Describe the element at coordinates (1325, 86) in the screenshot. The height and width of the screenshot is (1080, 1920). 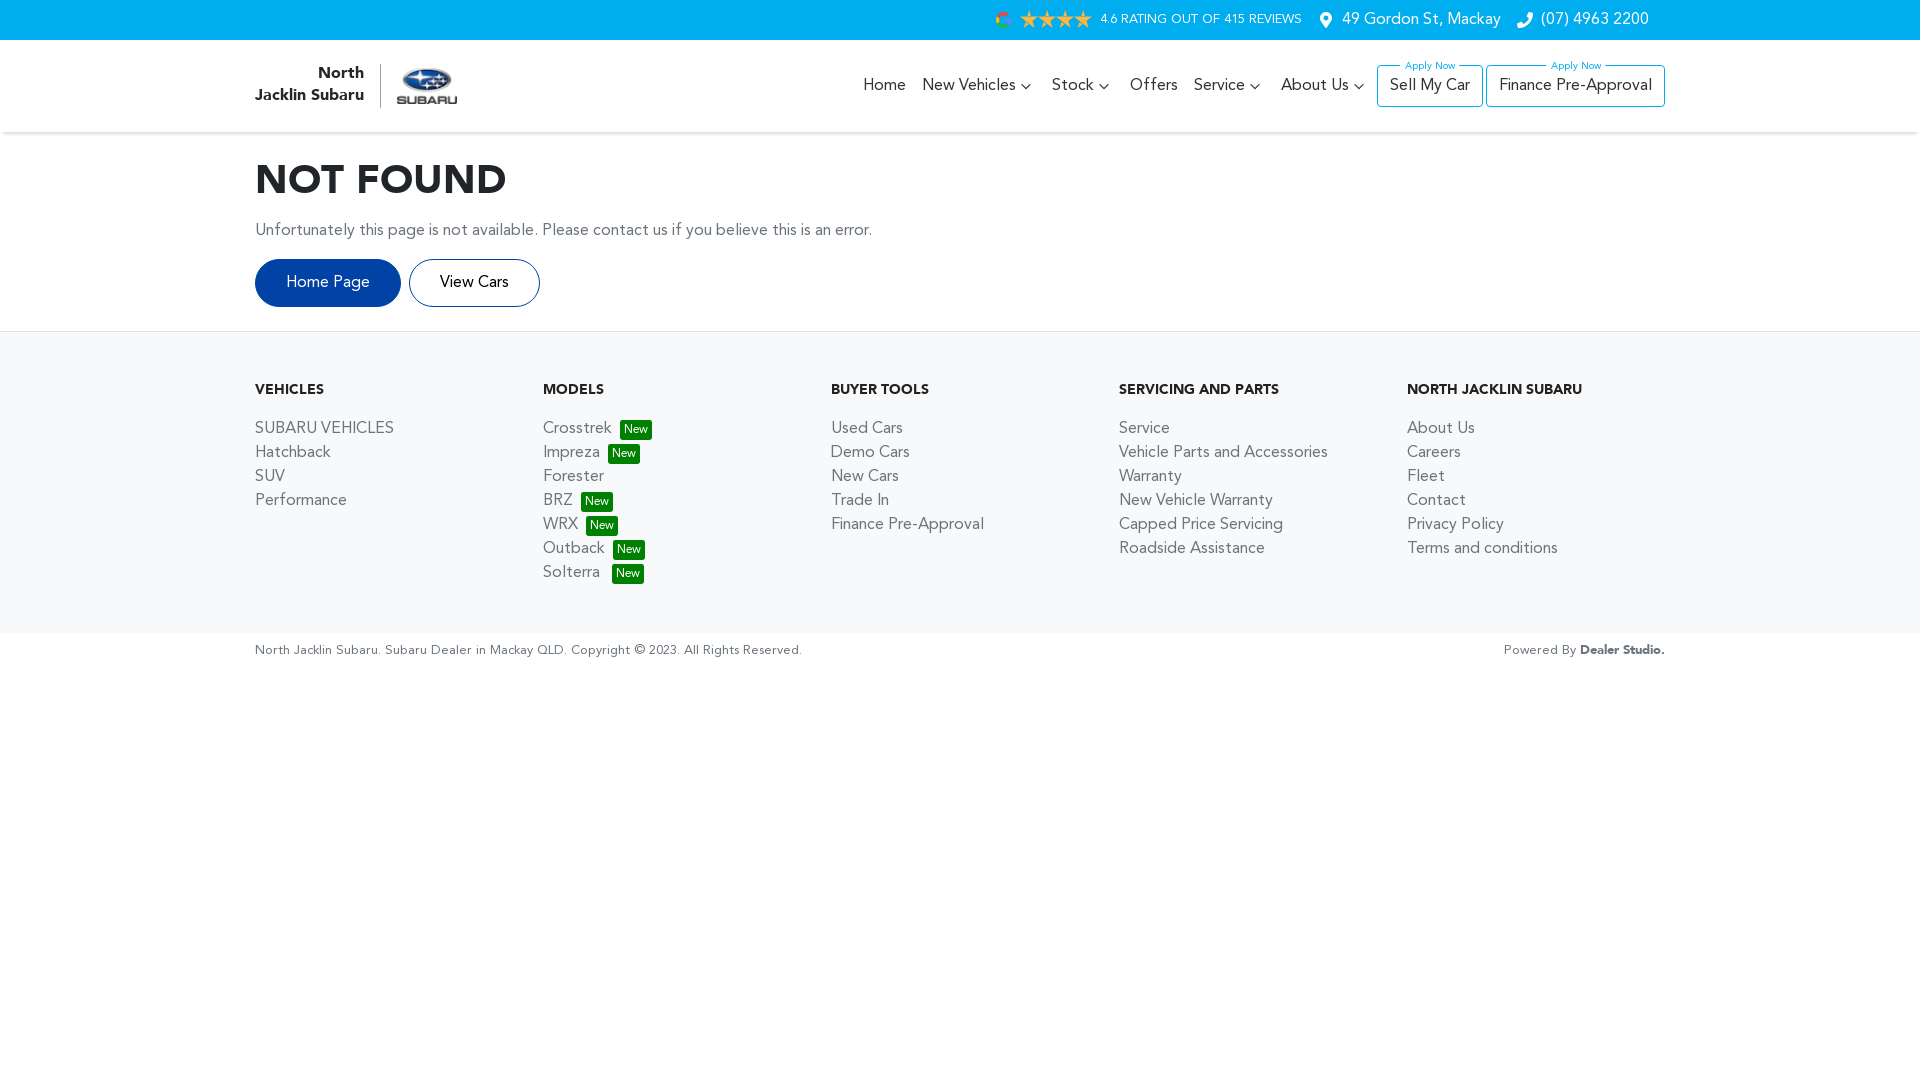
I see `About Us` at that location.